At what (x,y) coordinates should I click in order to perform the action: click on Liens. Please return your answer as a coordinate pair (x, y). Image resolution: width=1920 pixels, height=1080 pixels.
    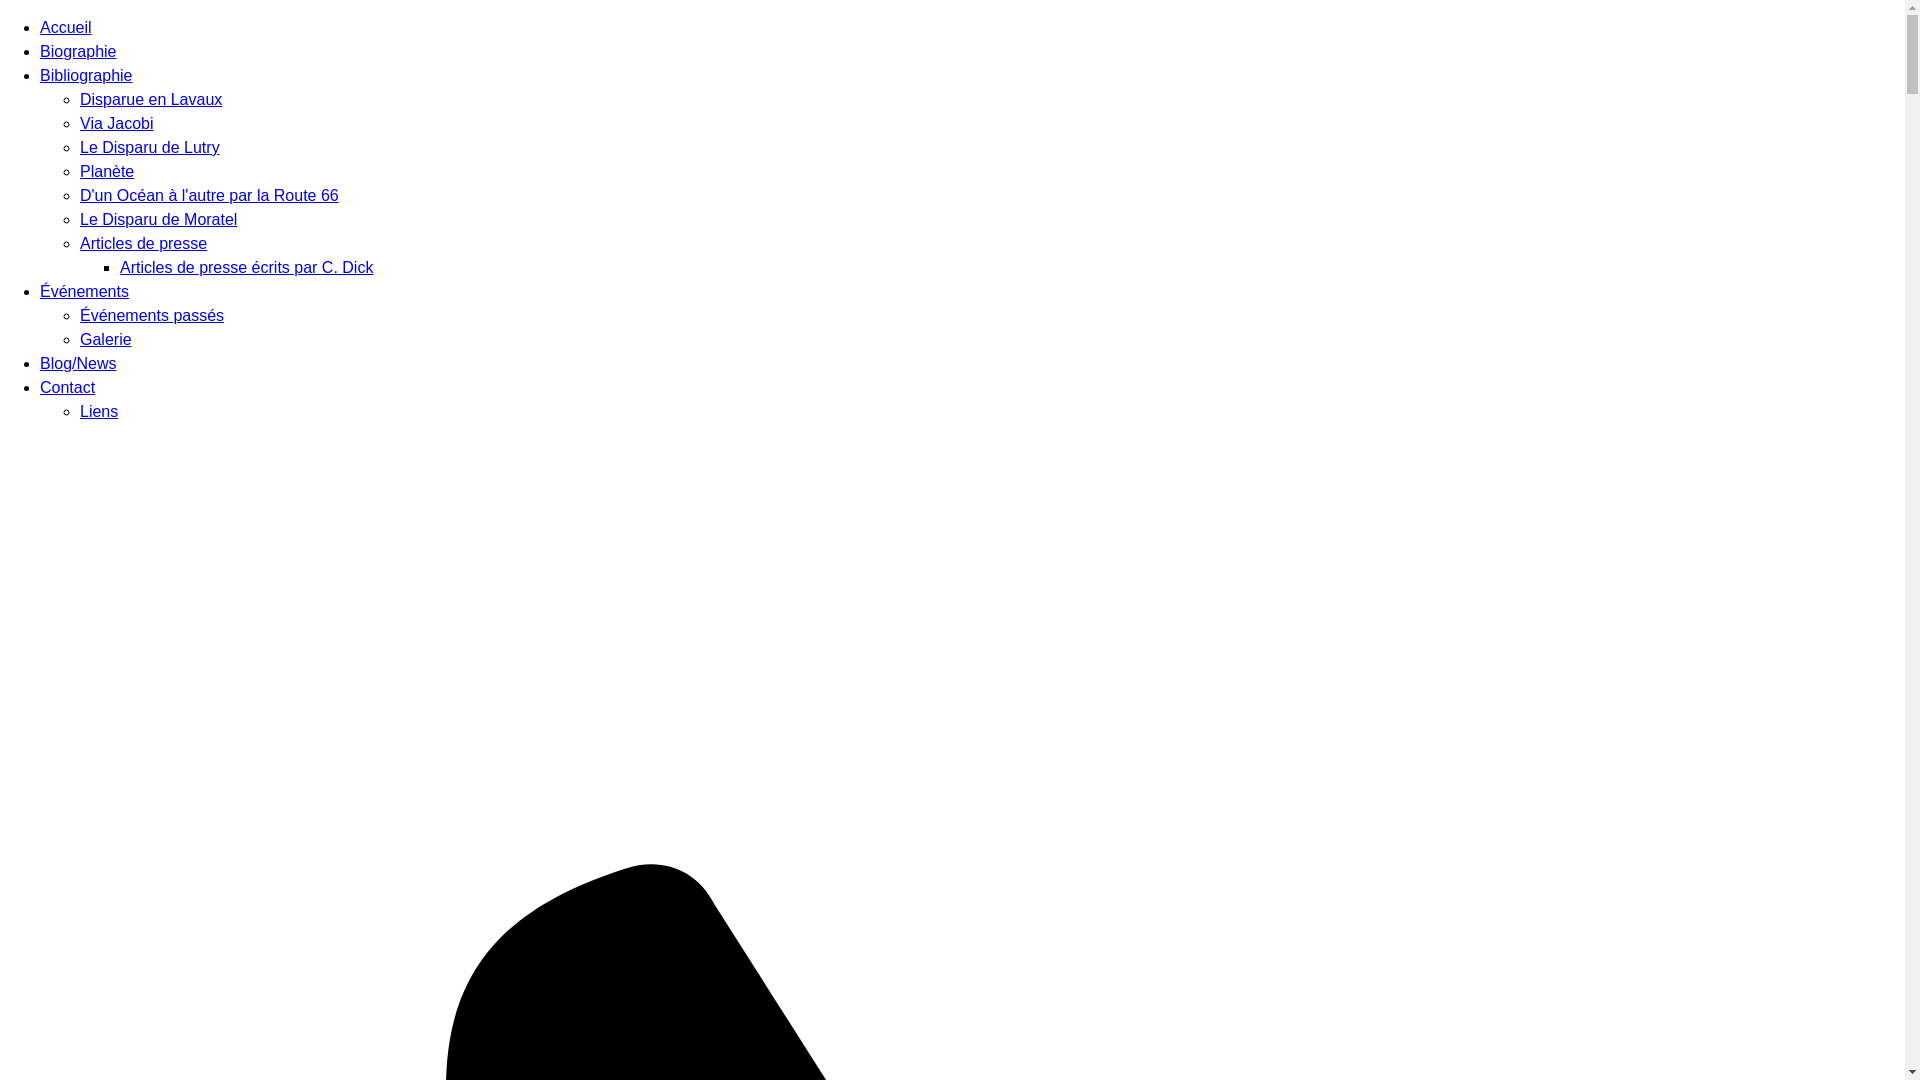
    Looking at the image, I should click on (99, 412).